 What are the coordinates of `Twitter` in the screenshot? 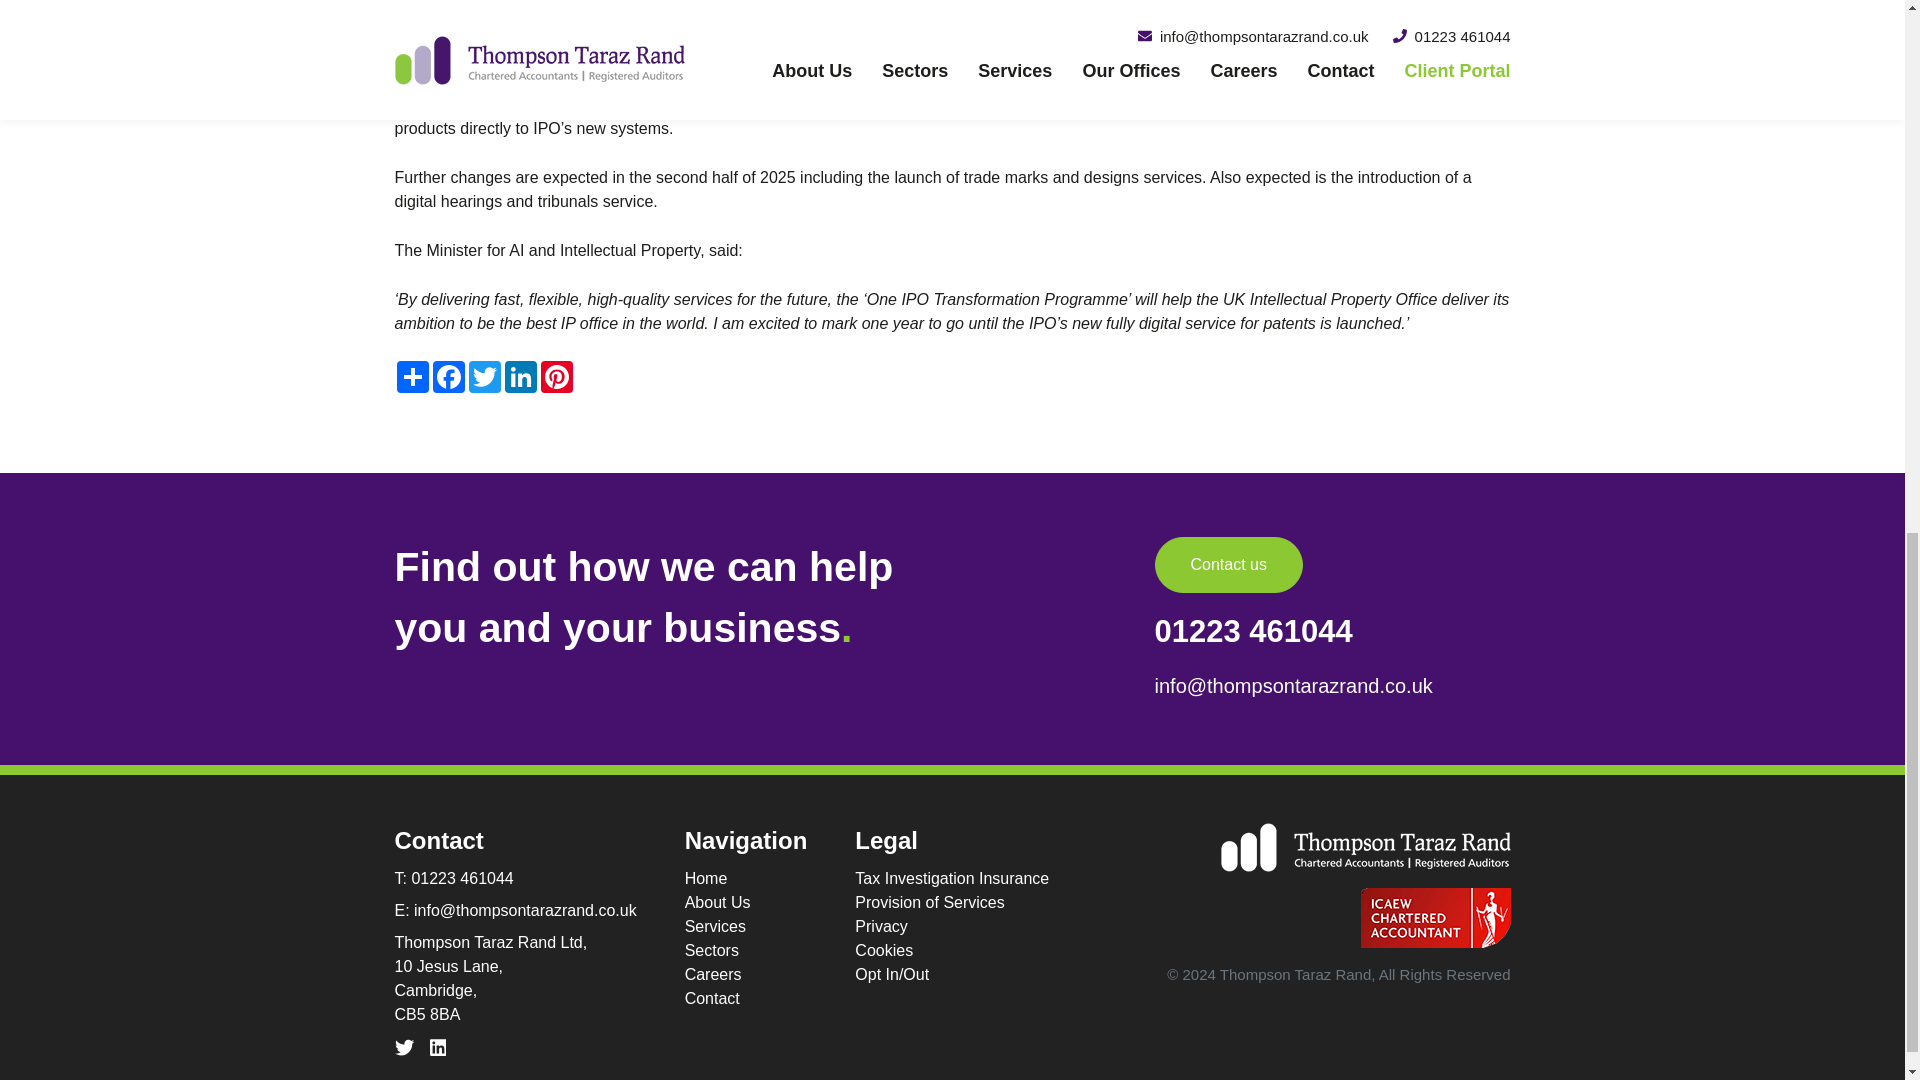 It's located at (484, 376).